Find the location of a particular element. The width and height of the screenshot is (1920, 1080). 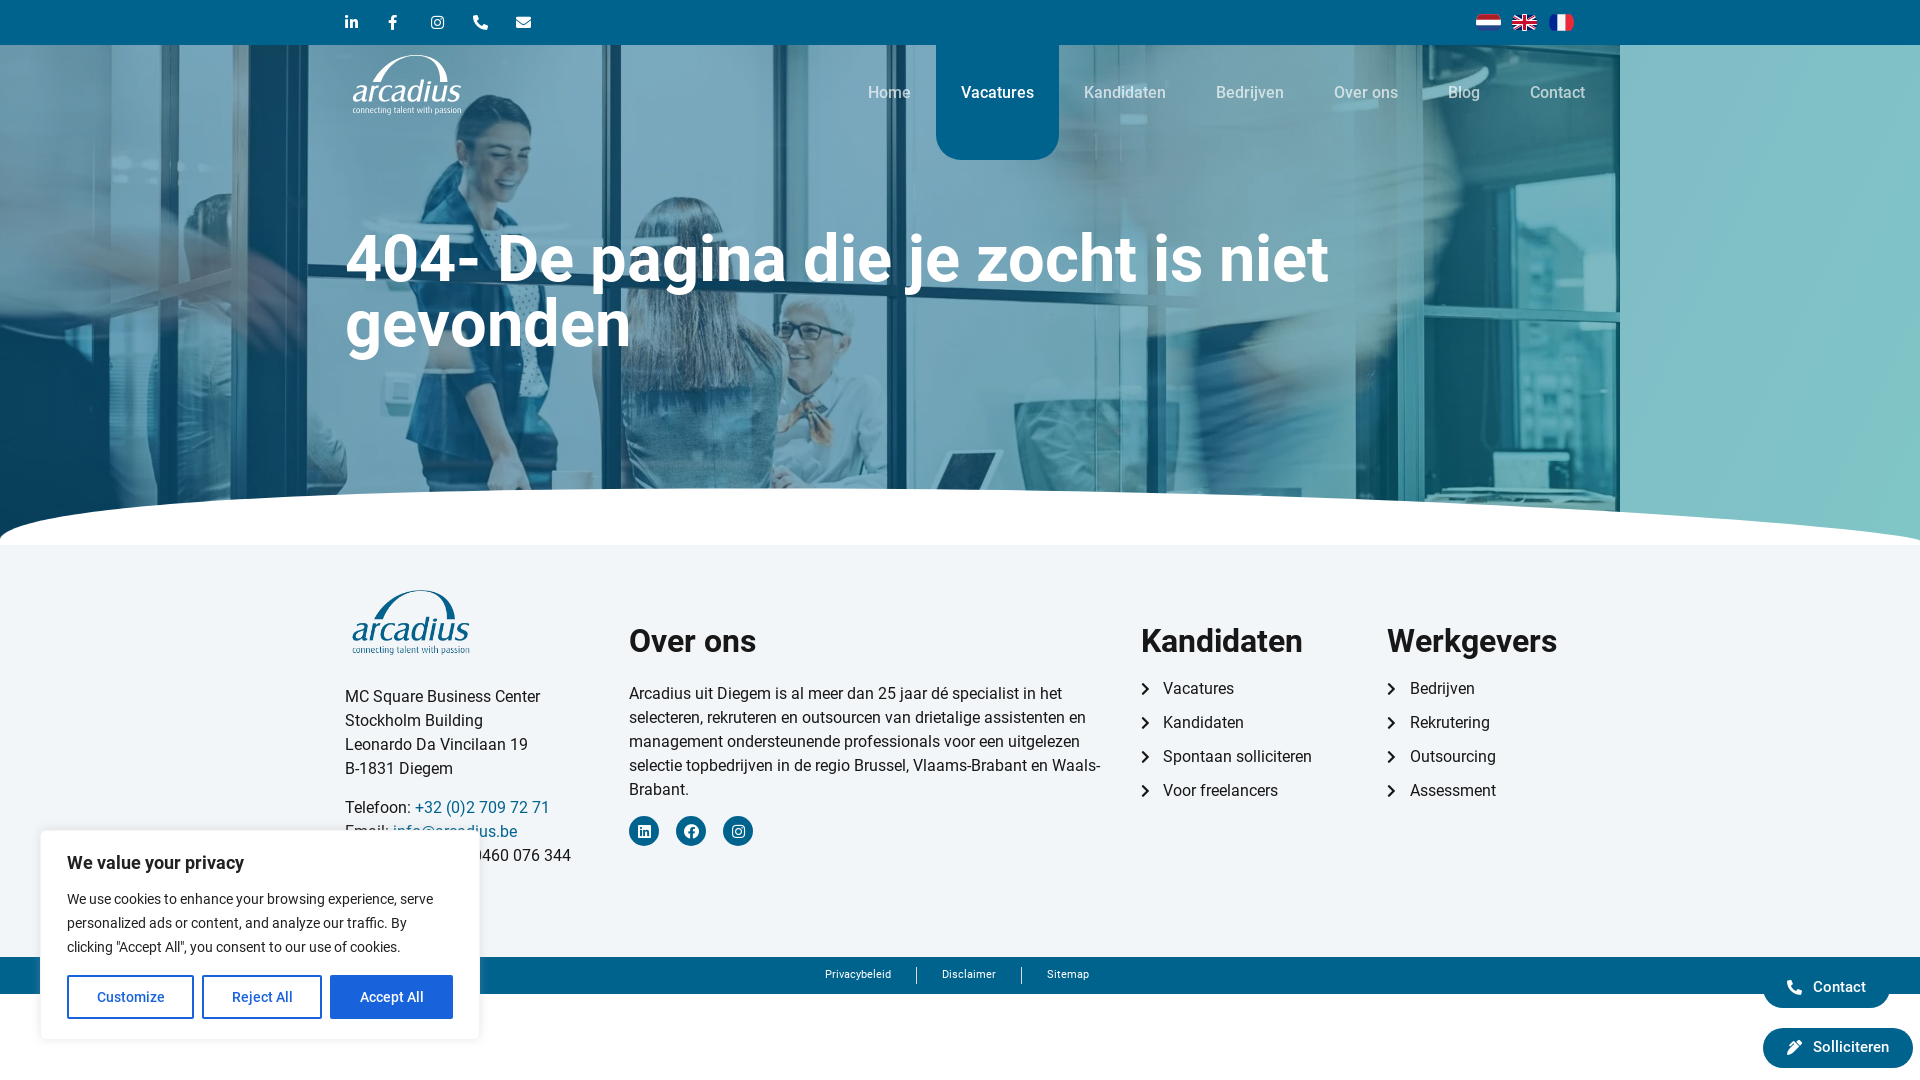

Spontaan solliciteren is located at coordinates (1254, 757).